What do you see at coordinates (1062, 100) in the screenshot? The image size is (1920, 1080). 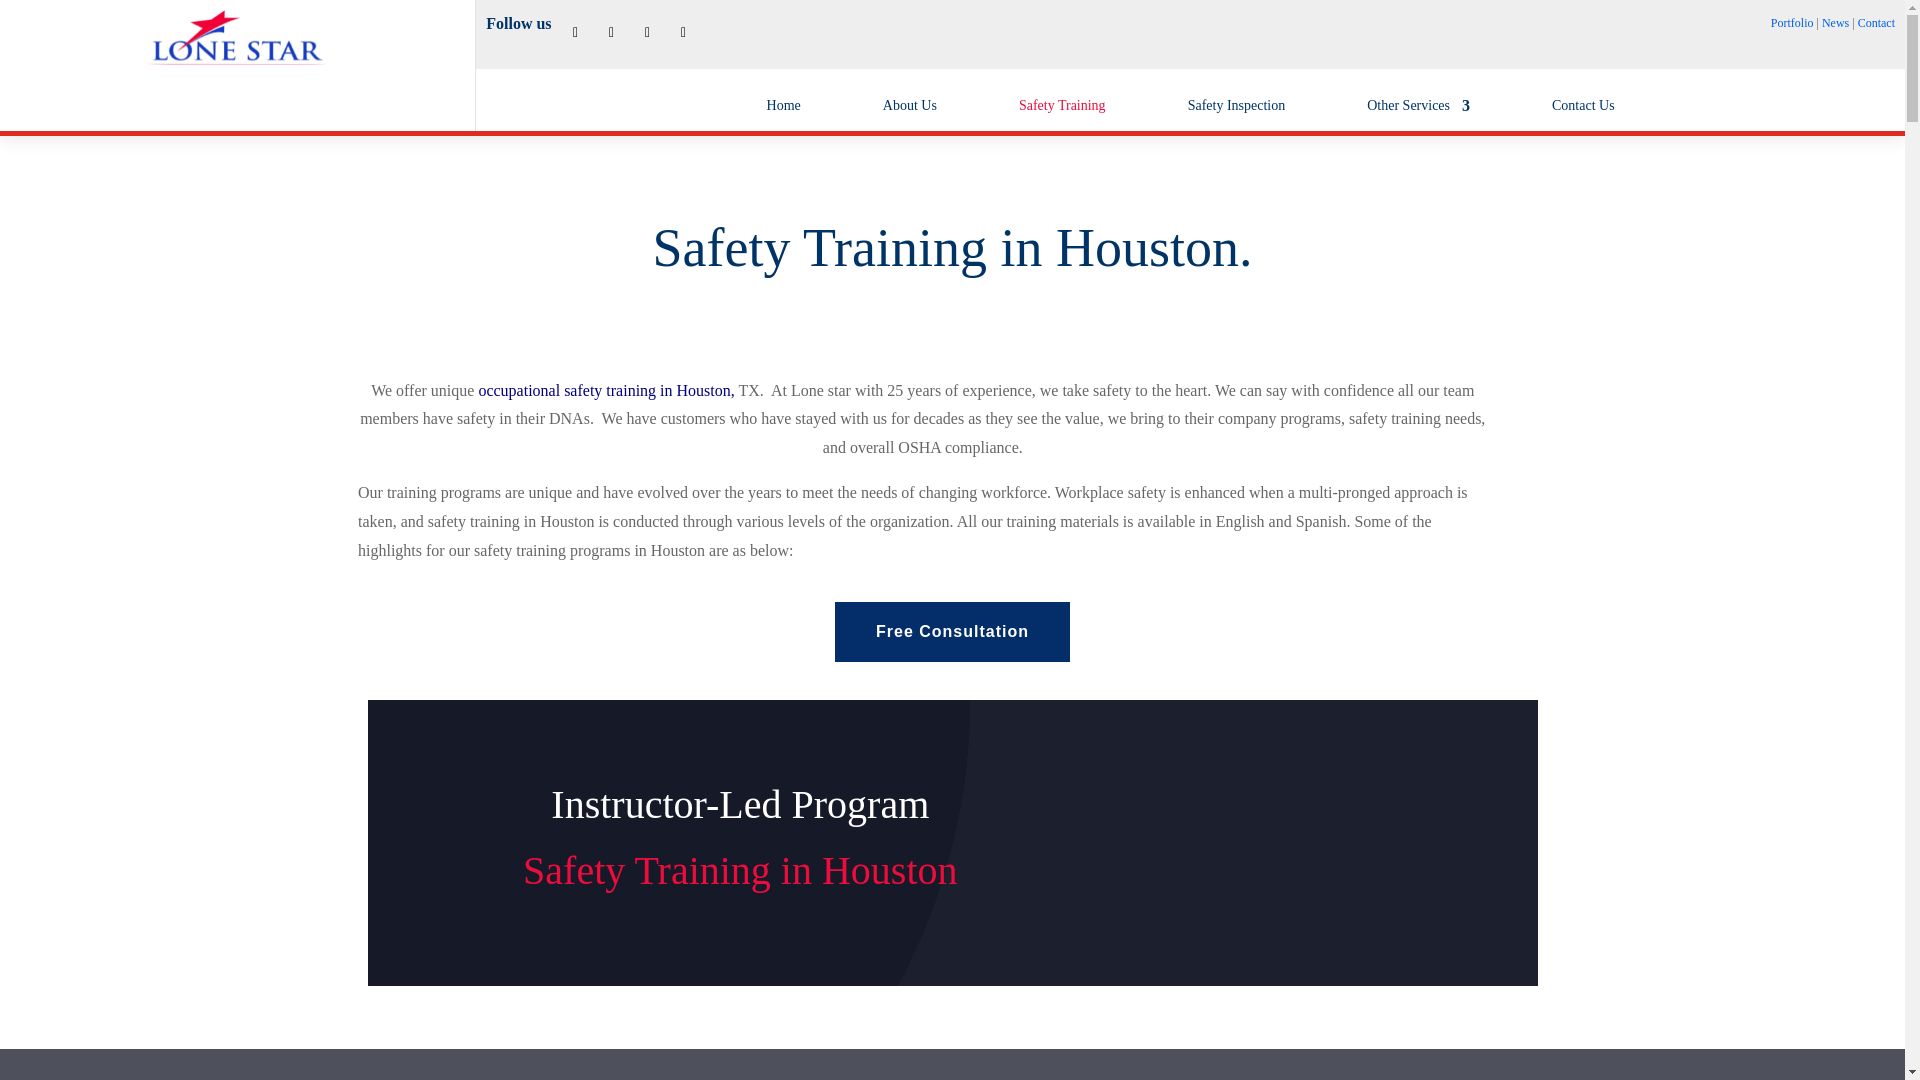 I see `Safety Training` at bounding box center [1062, 100].